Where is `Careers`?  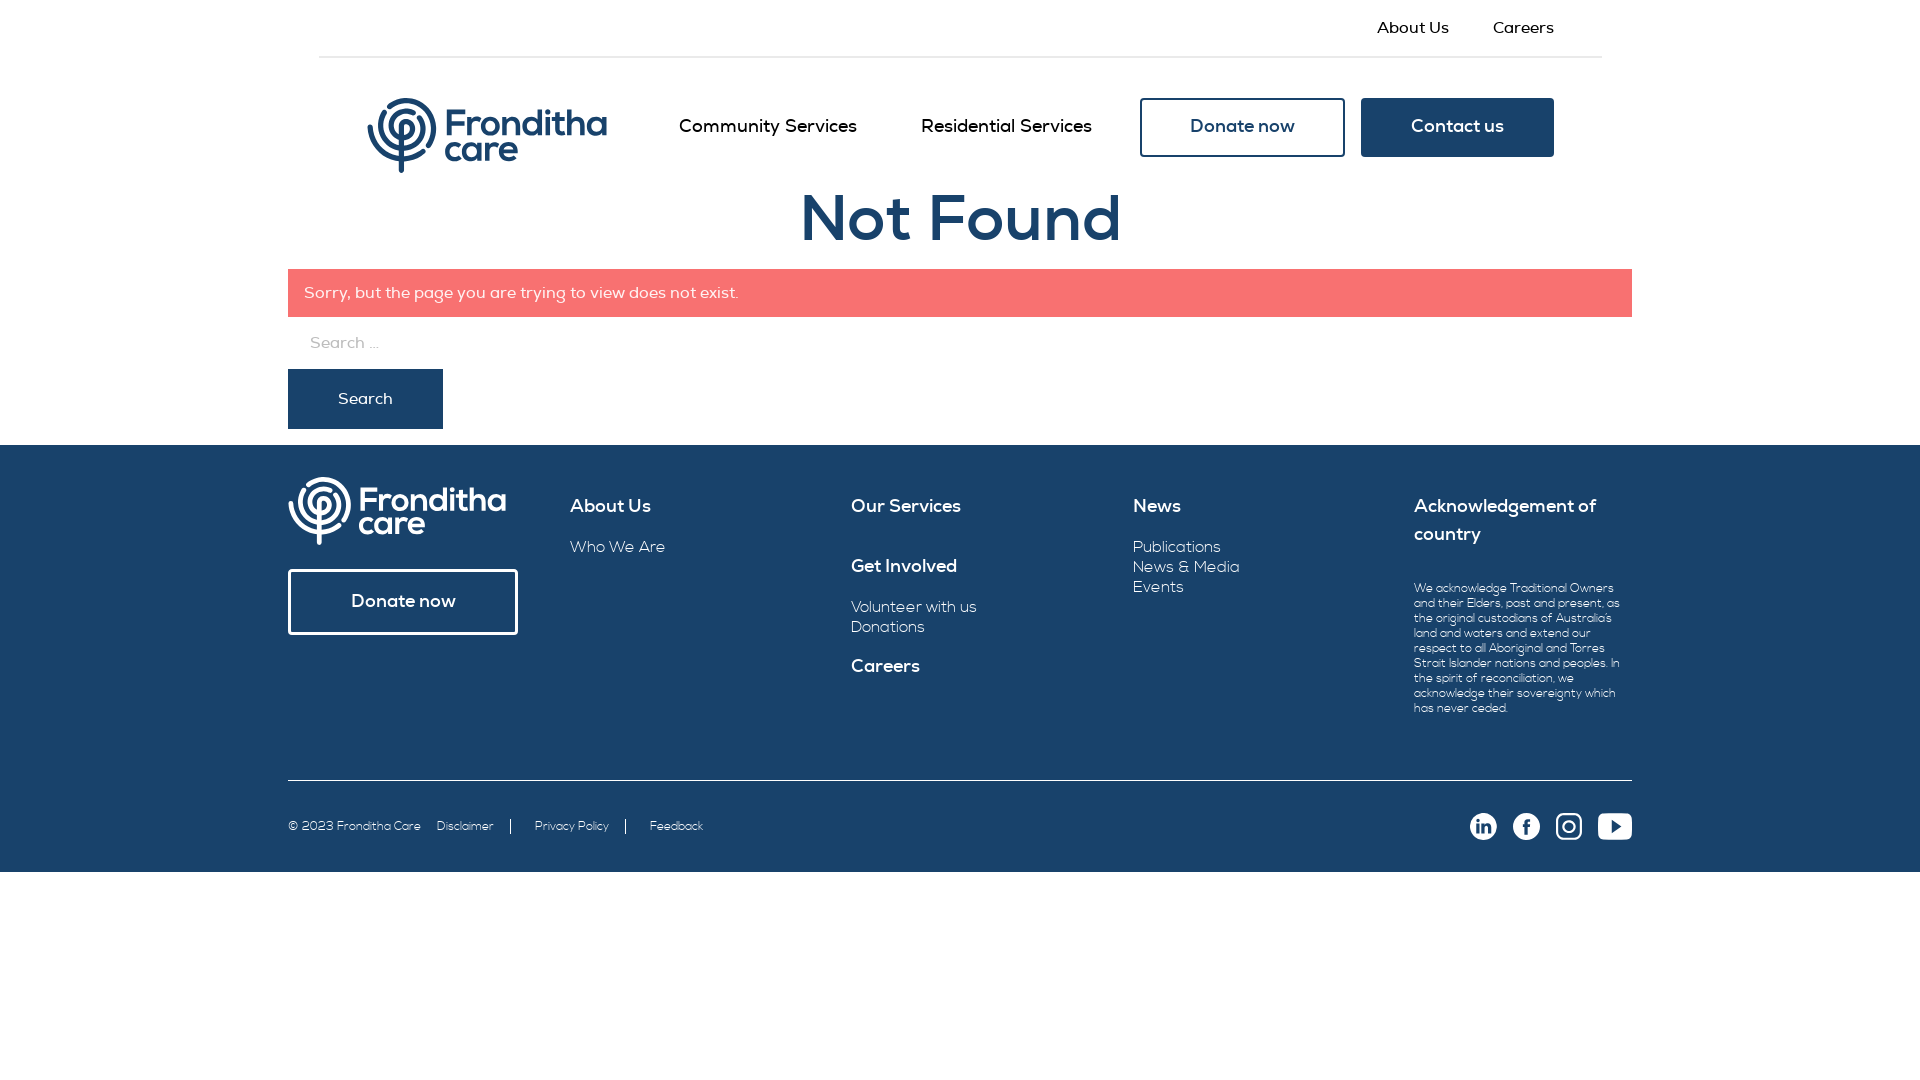 Careers is located at coordinates (960, 667).